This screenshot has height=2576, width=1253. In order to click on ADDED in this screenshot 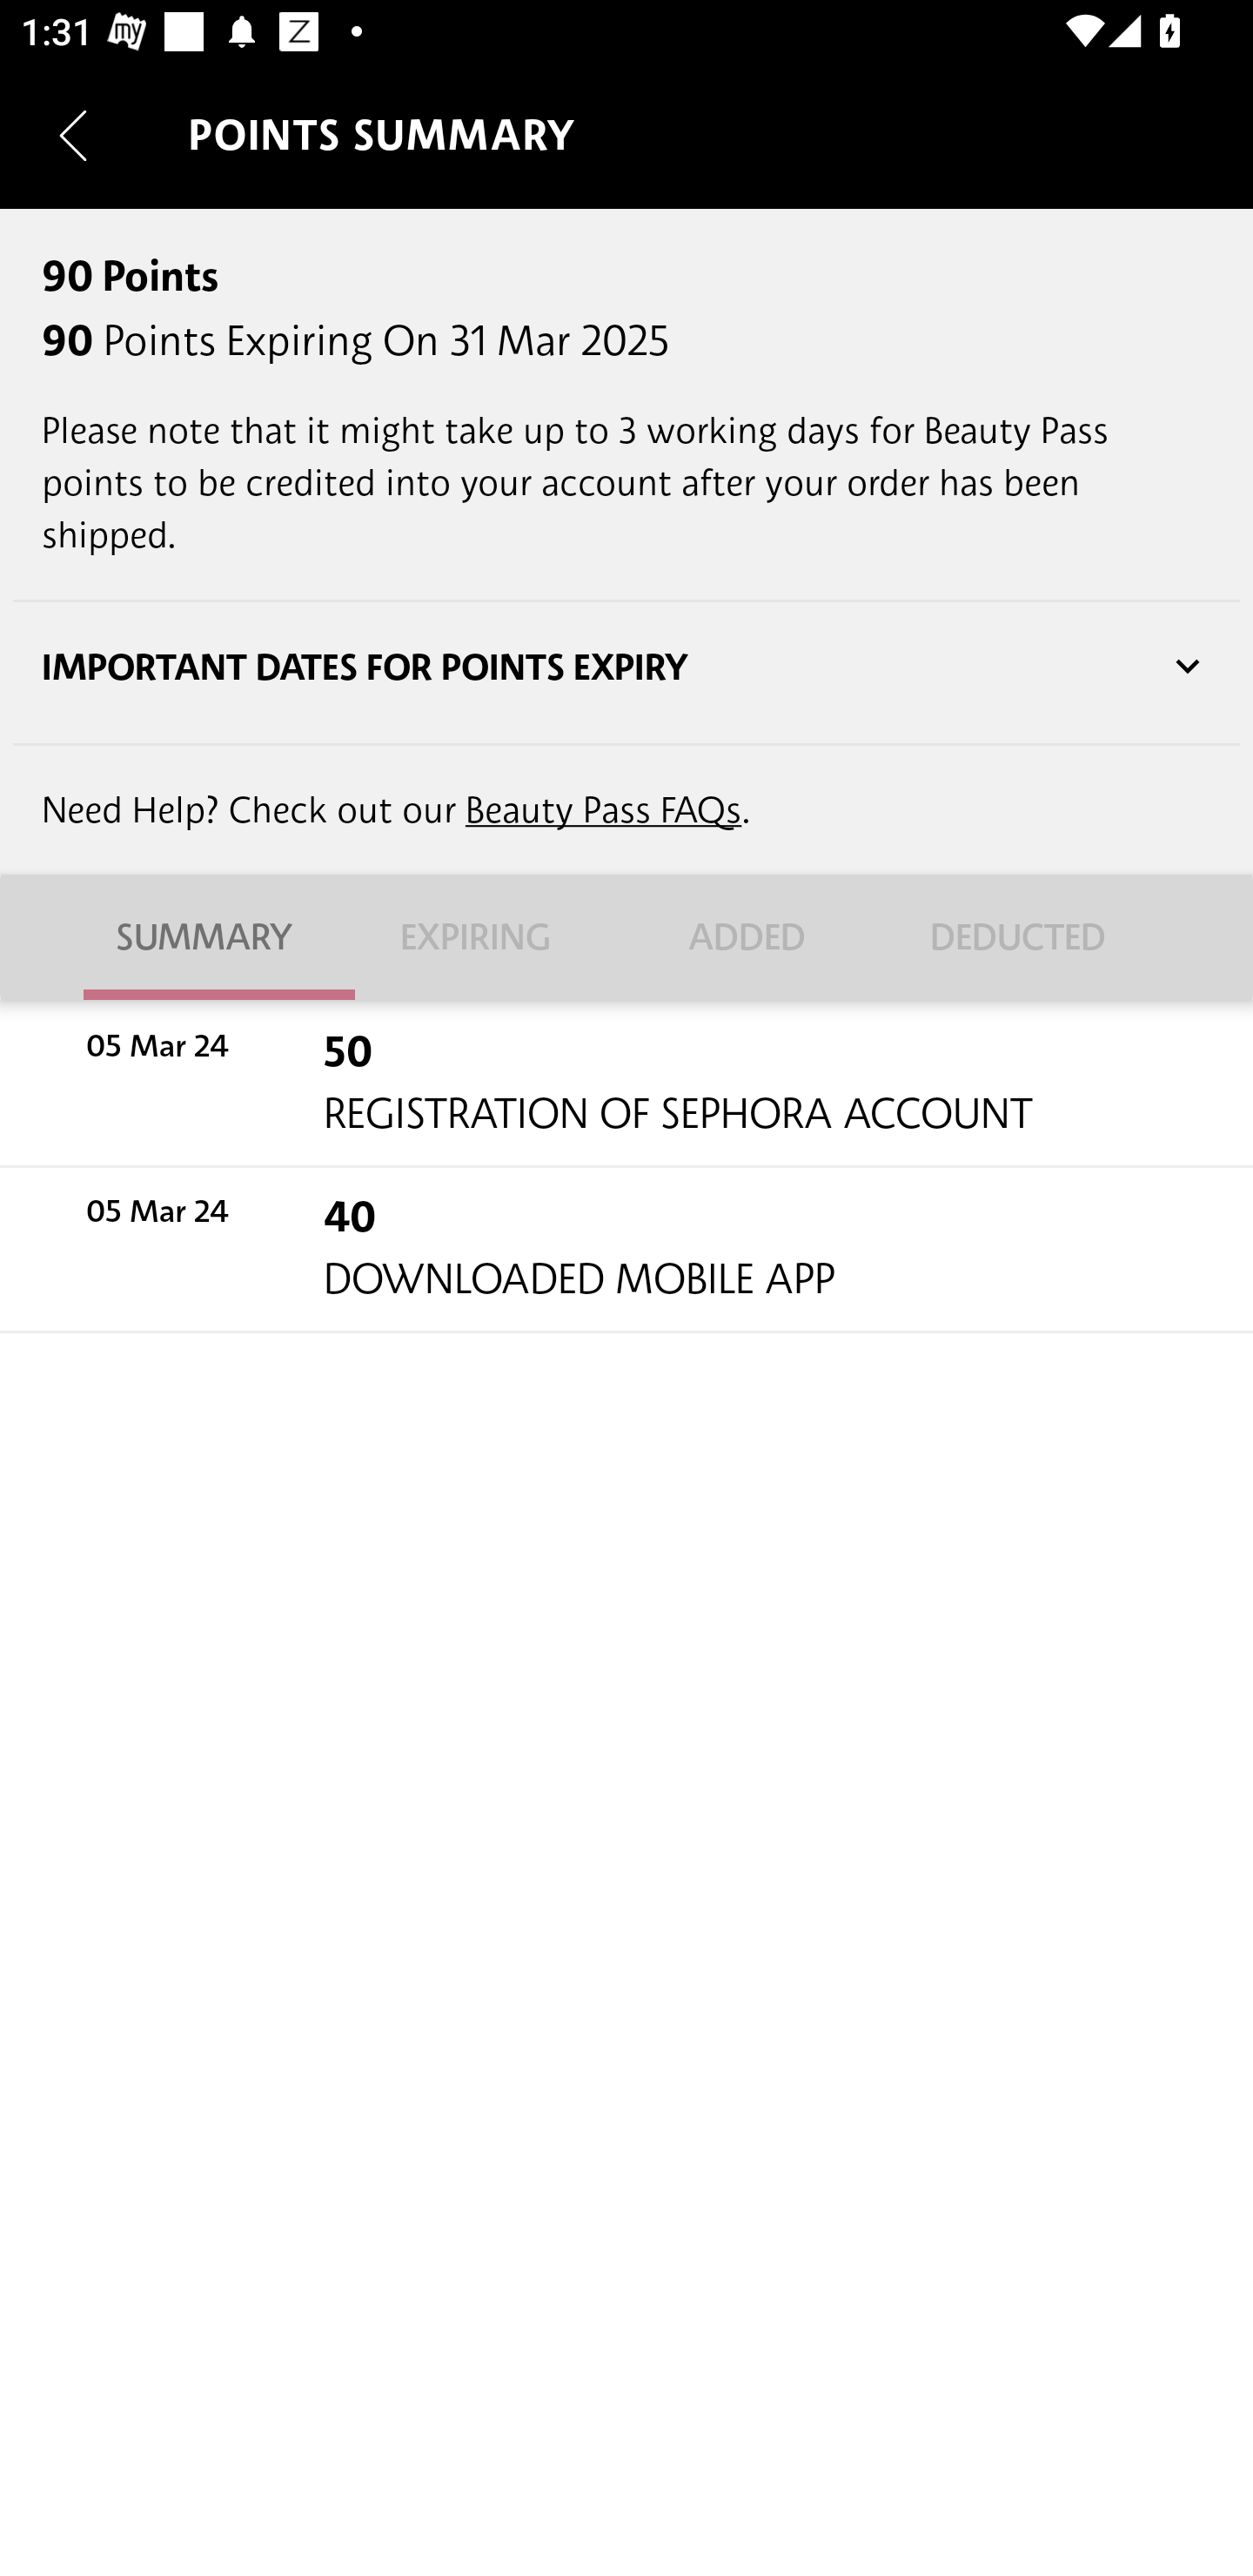, I will do `click(762, 937)`.